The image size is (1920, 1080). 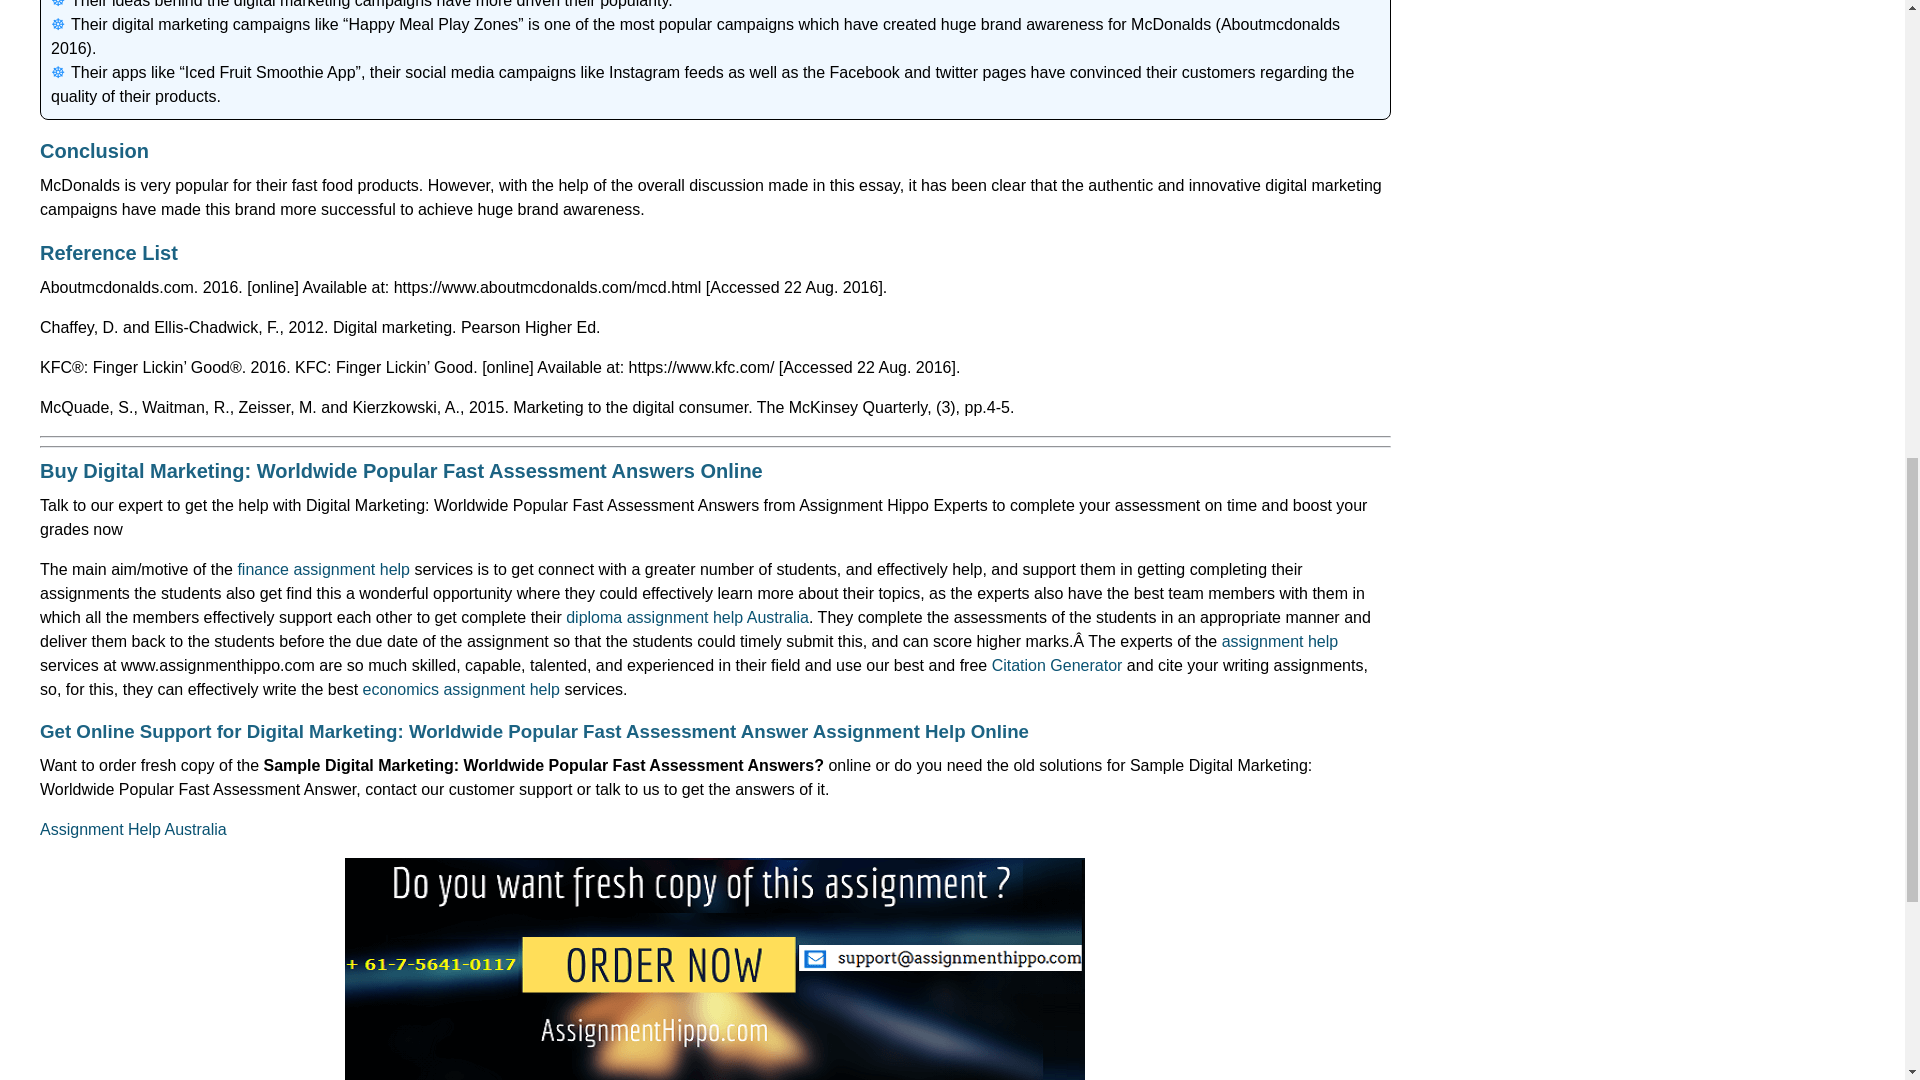 What do you see at coordinates (1280, 641) in the screenshot?
I see `assignment help` at bounding box center [1280, 641].